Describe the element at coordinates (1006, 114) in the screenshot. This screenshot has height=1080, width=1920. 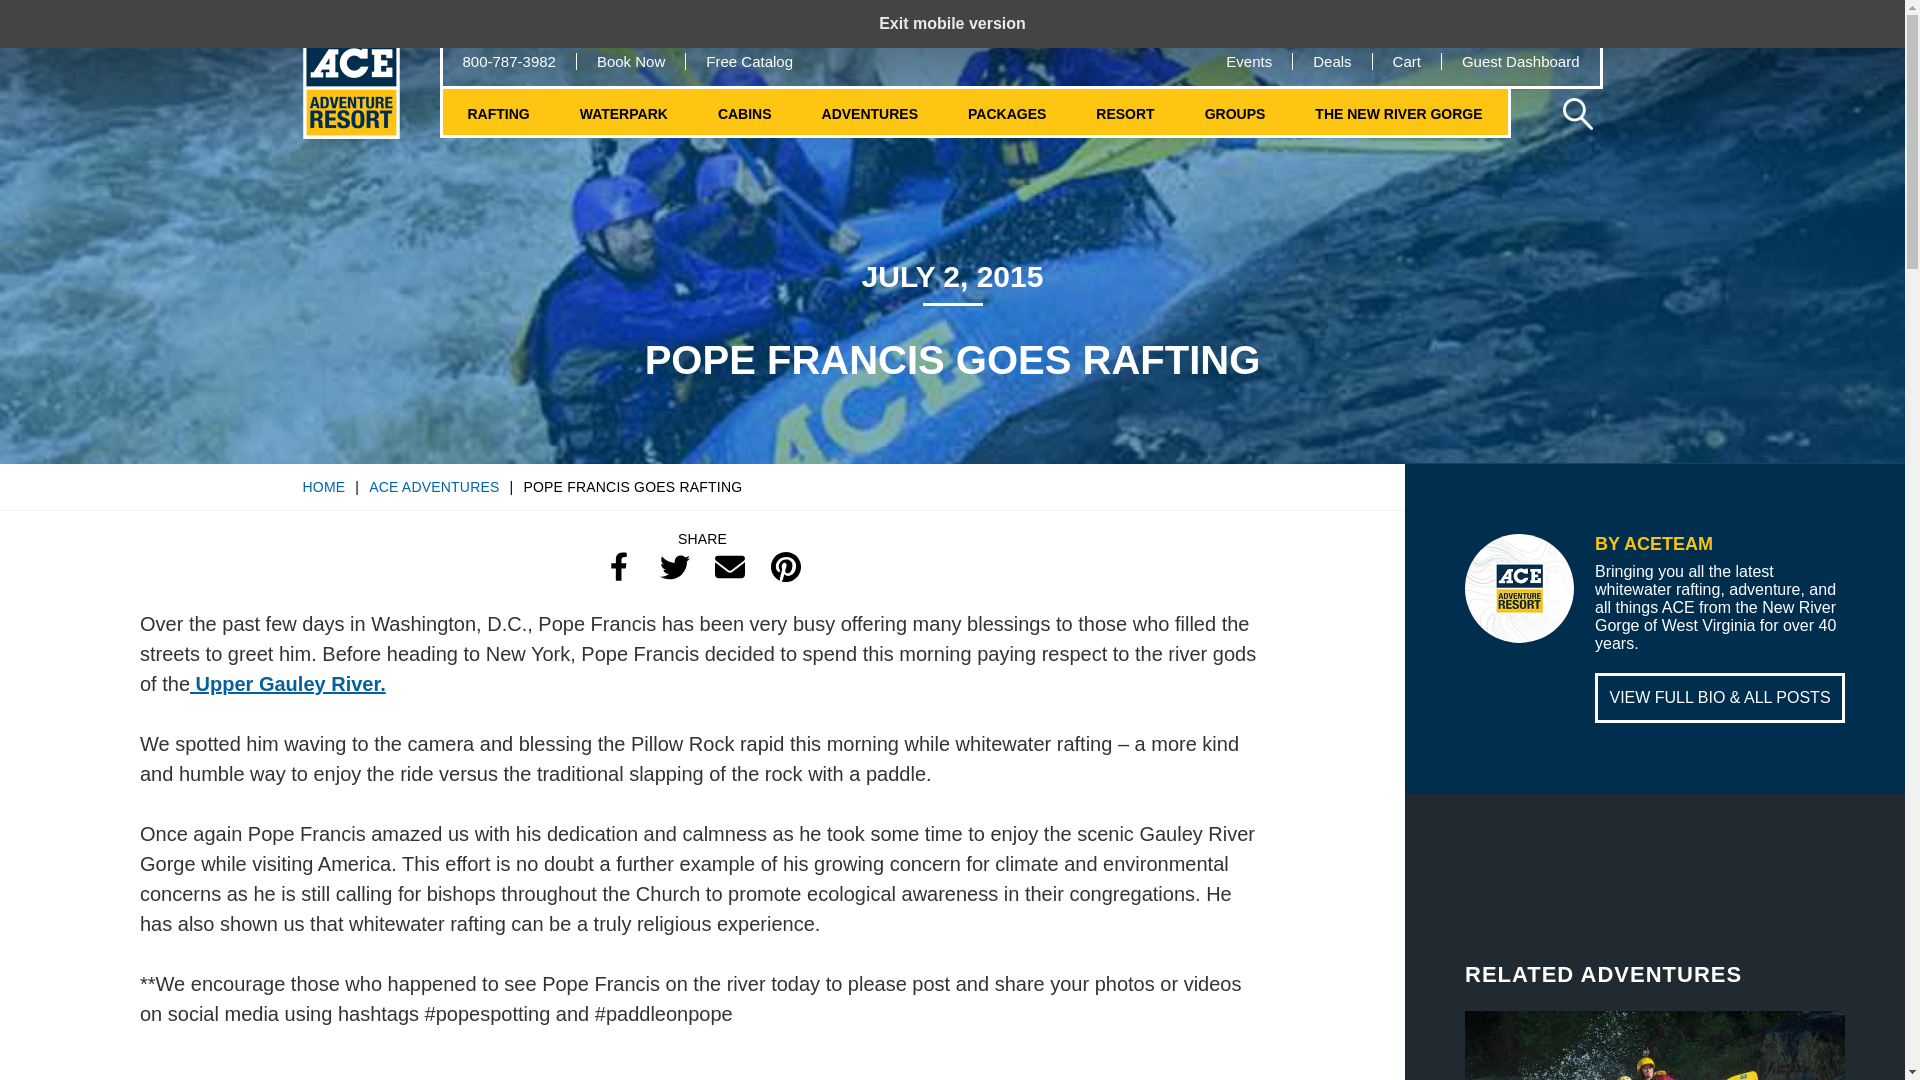
I see `PACKAGES` at that location.